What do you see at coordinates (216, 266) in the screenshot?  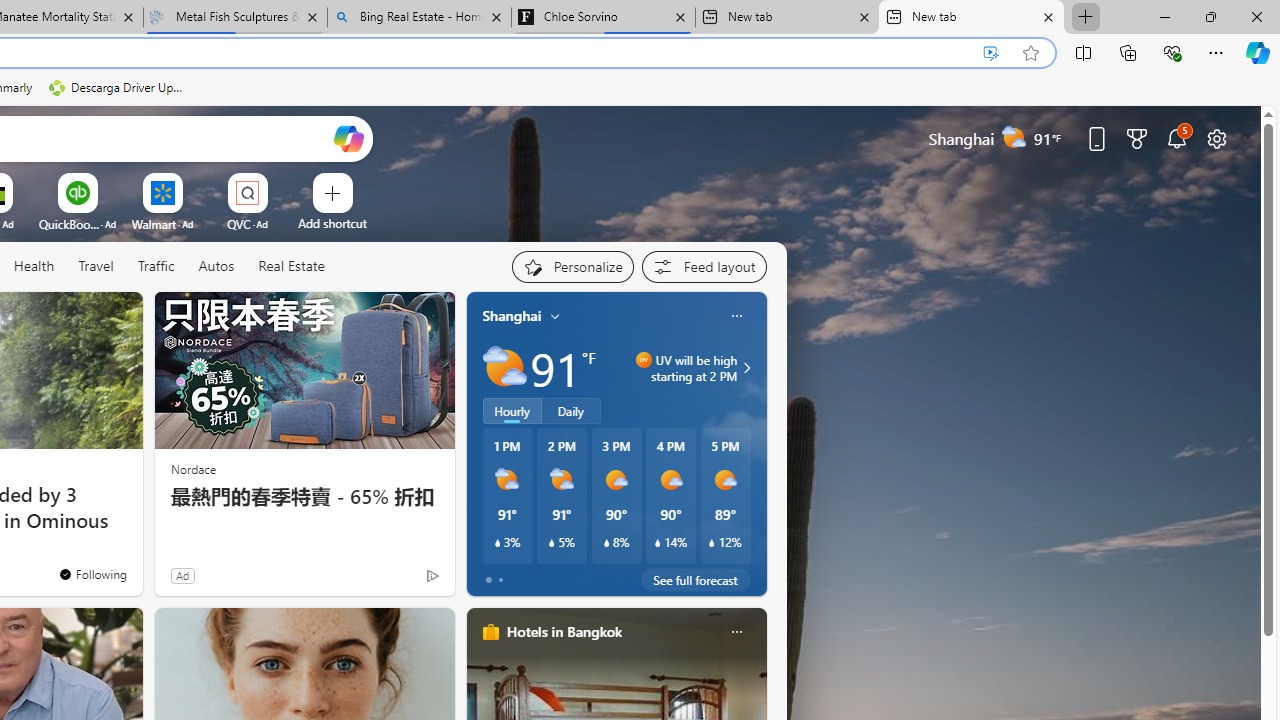 I see `Autos` at bounding box center [216, 266].